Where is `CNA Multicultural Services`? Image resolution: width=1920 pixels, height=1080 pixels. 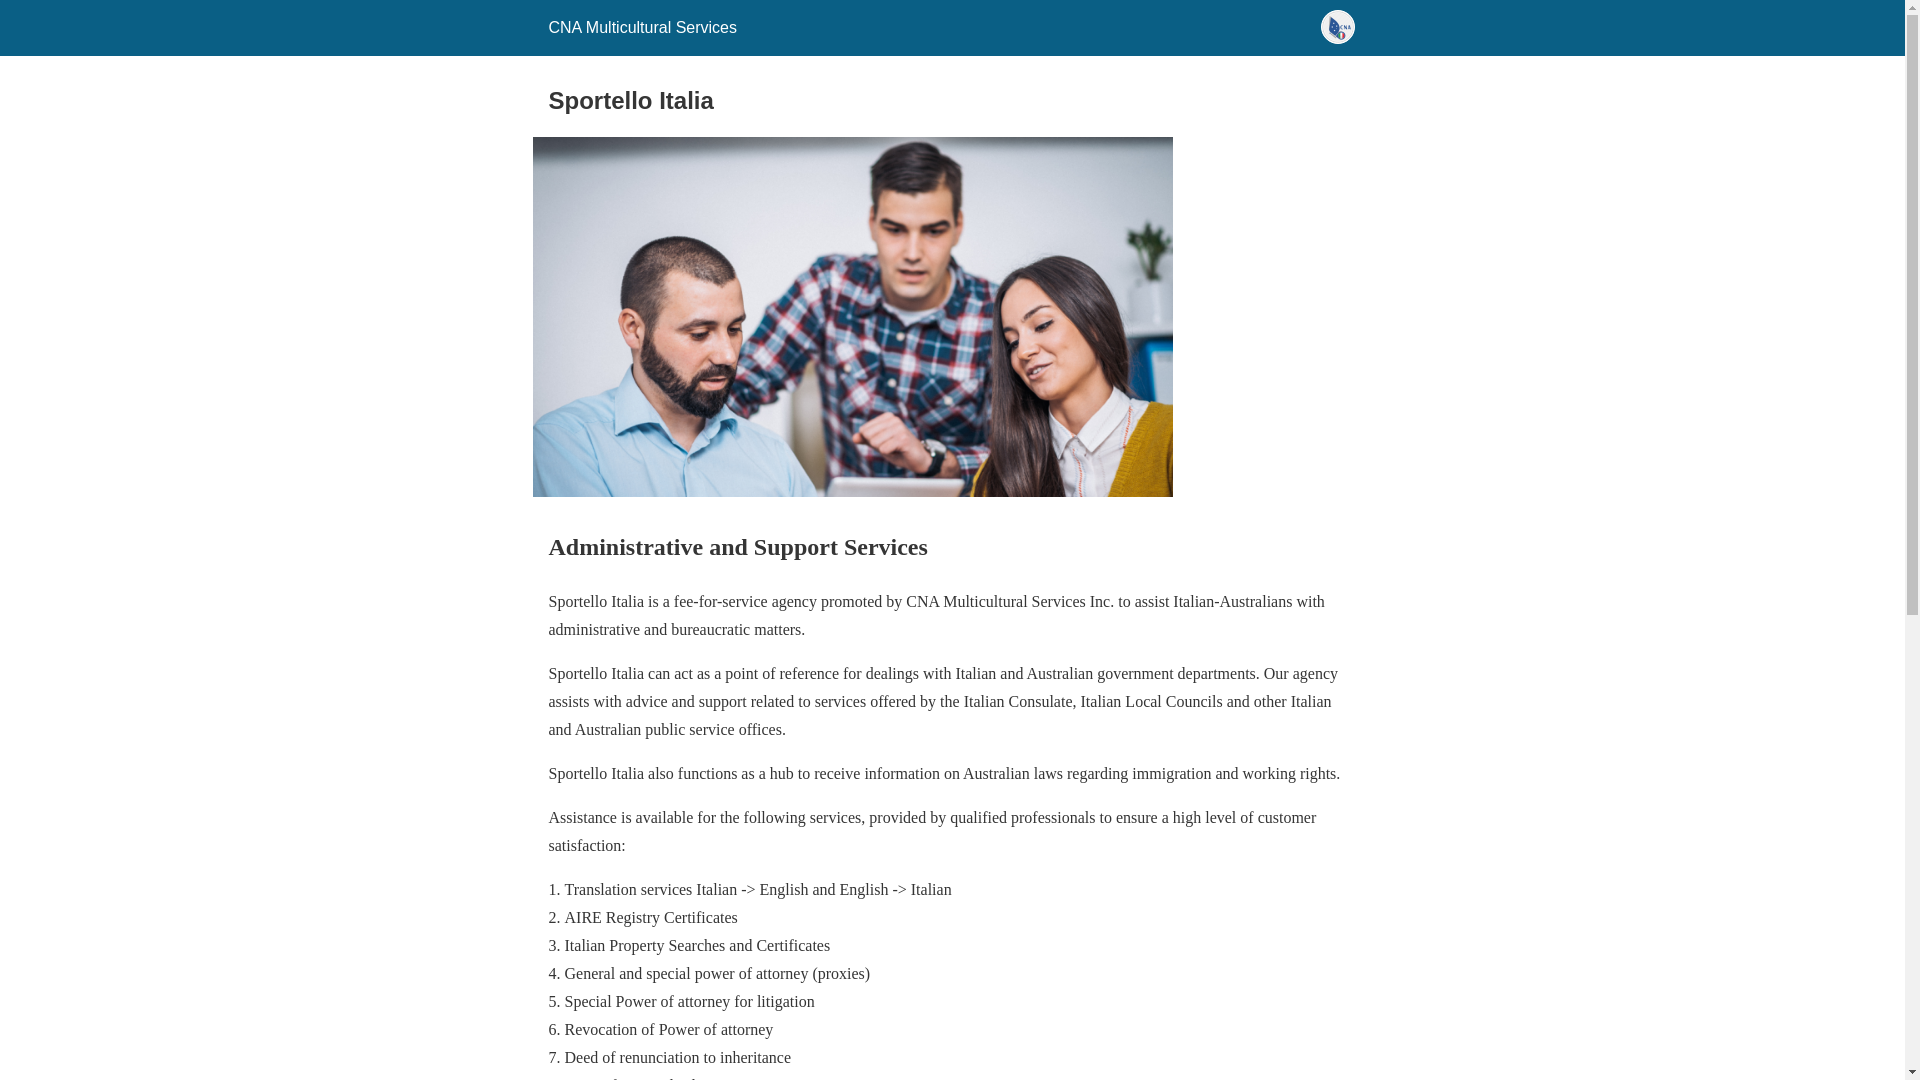
CNA Multicultural Services is located at coordinates (642, 28).